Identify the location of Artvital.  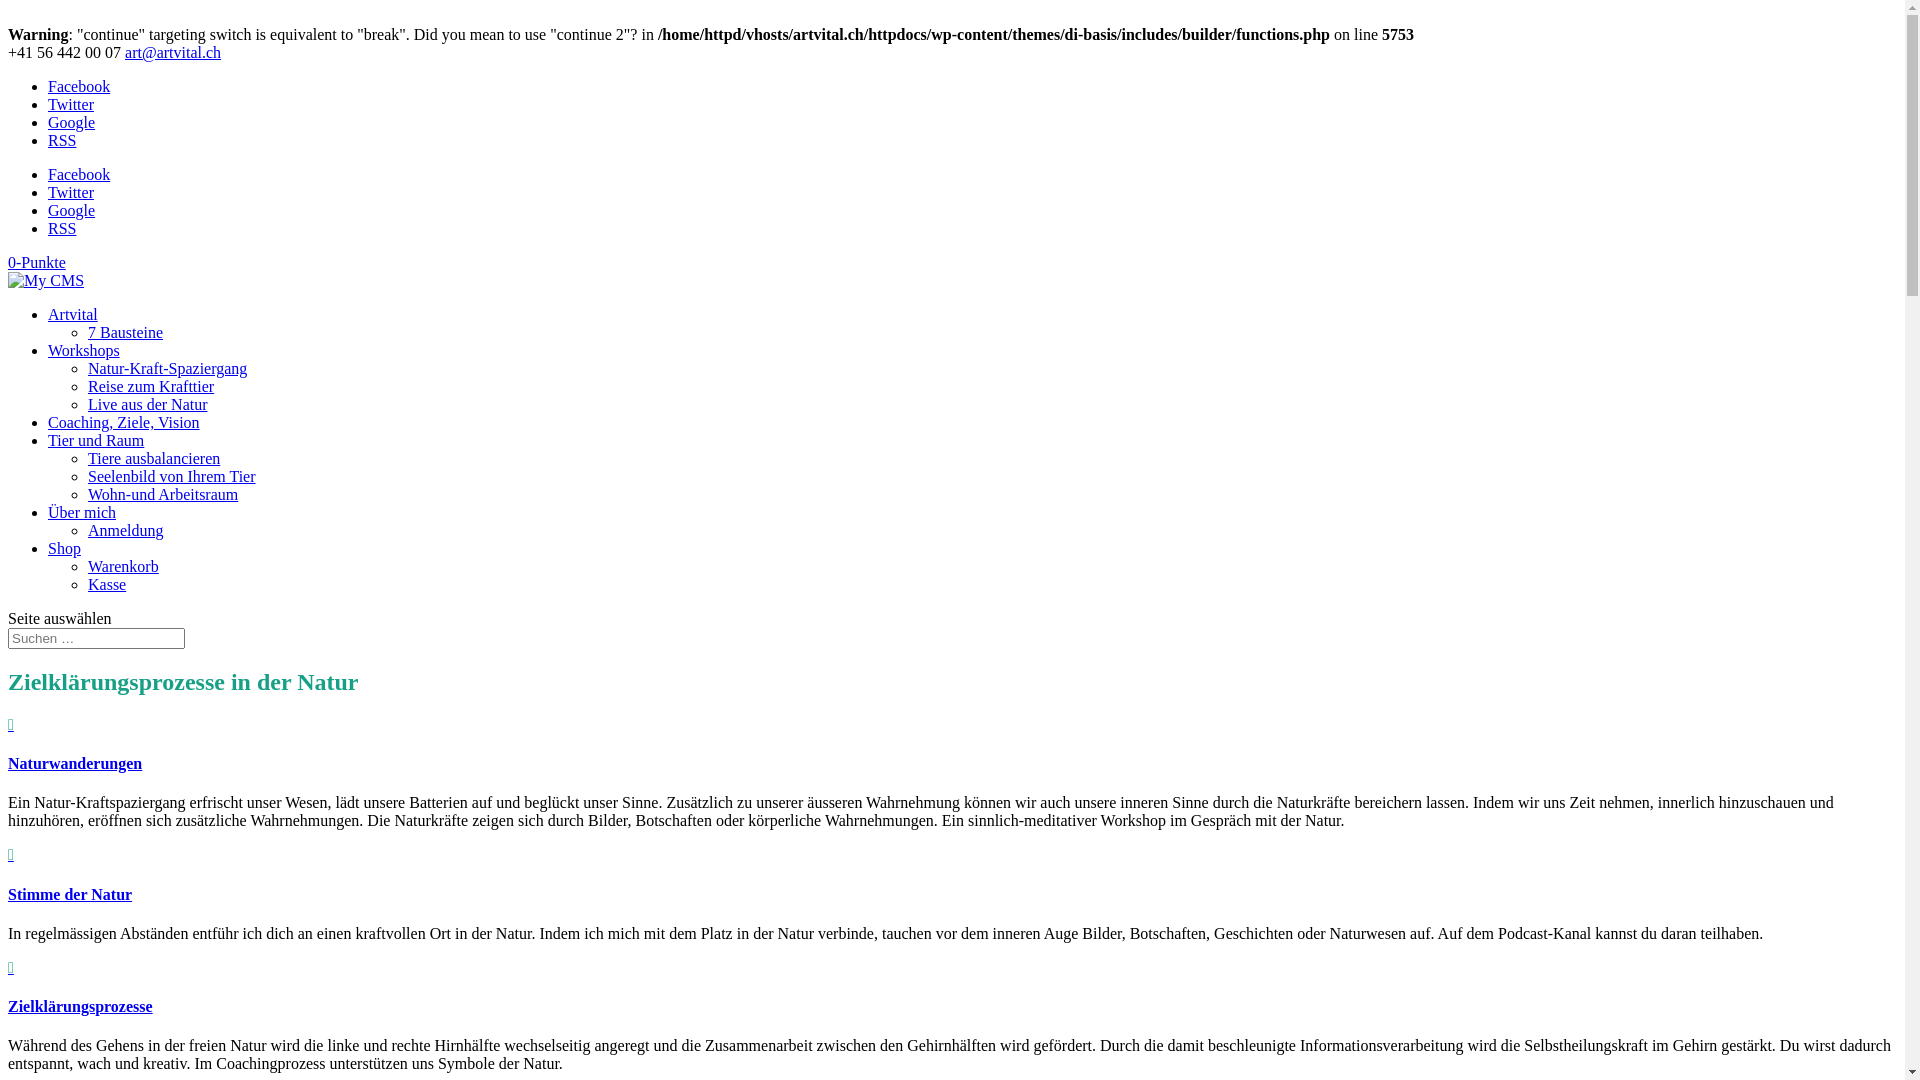
(73, 314).